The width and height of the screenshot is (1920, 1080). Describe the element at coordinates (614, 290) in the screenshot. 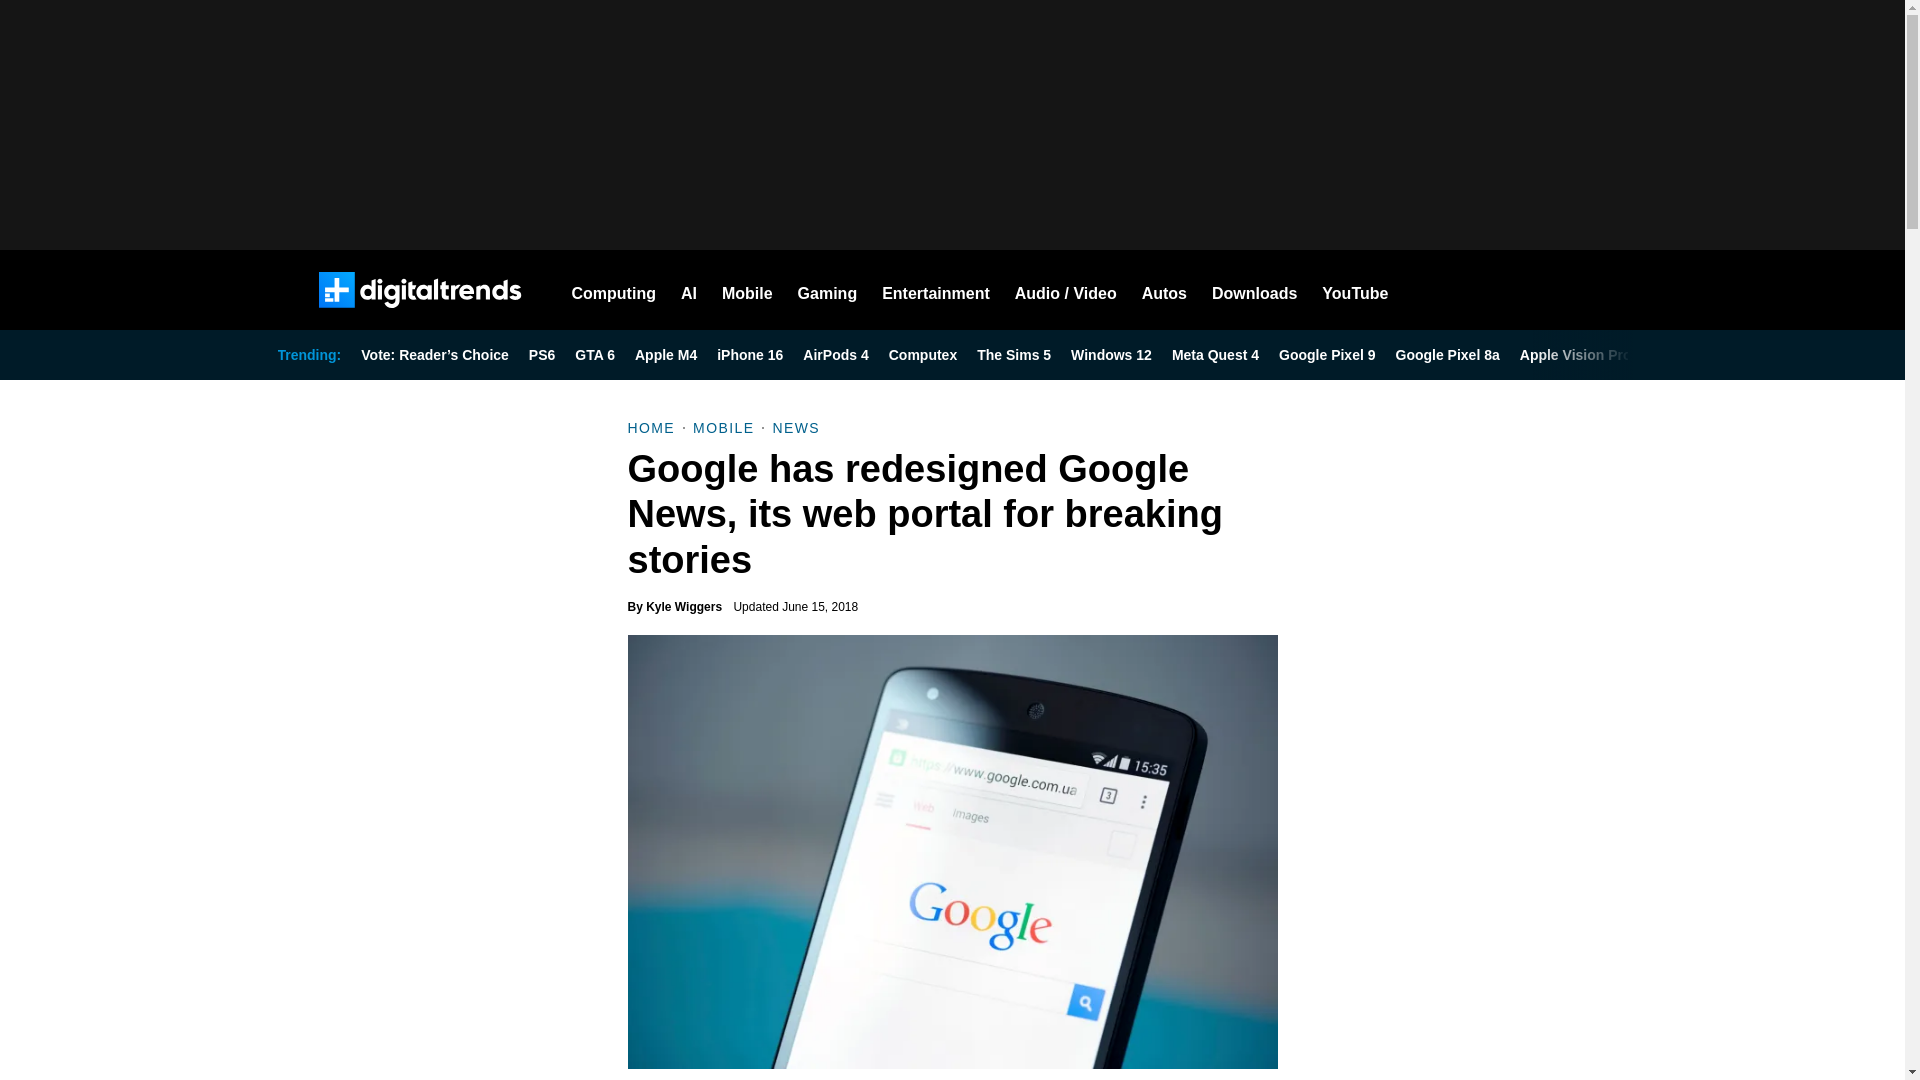

I see `Computing` at that location.